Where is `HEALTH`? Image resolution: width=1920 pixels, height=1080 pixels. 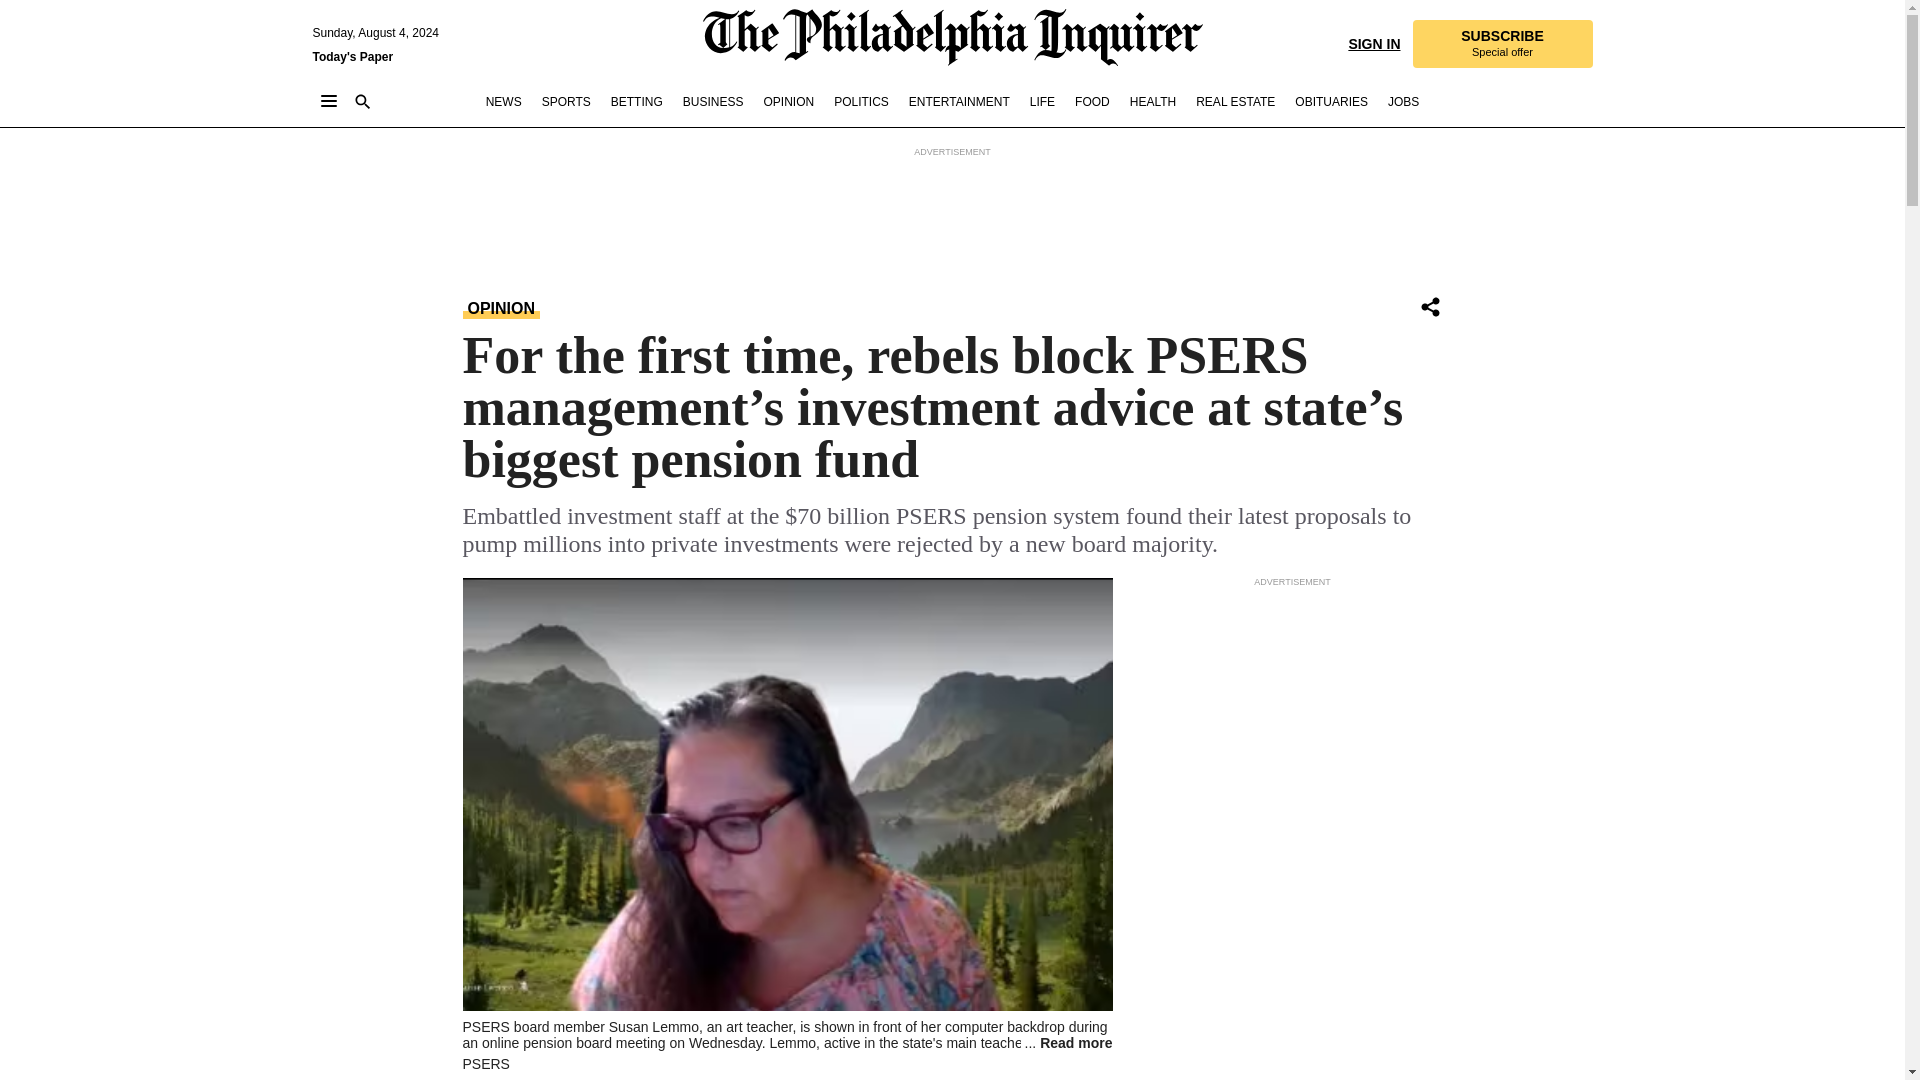
HEALTH is located at coordinates (566, 102).